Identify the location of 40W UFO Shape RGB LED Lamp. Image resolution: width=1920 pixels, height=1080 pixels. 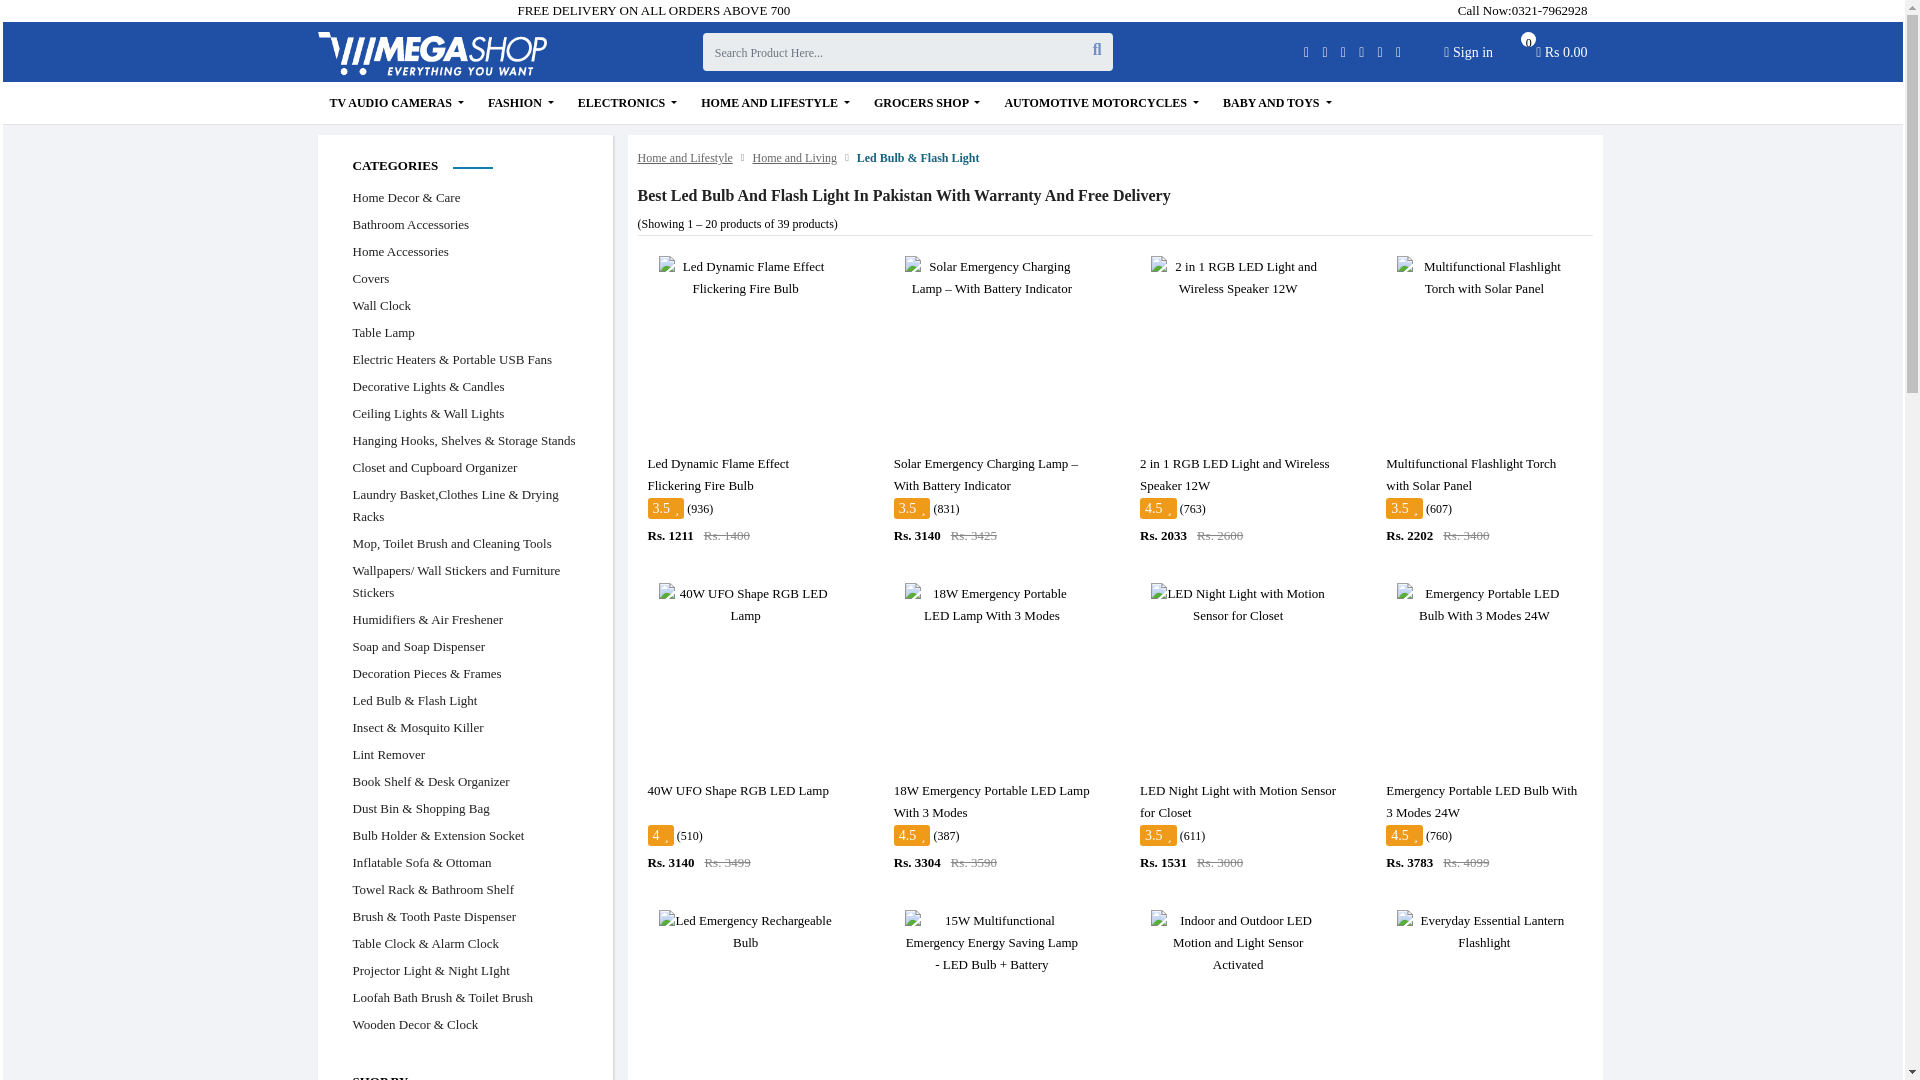
(746, 605).